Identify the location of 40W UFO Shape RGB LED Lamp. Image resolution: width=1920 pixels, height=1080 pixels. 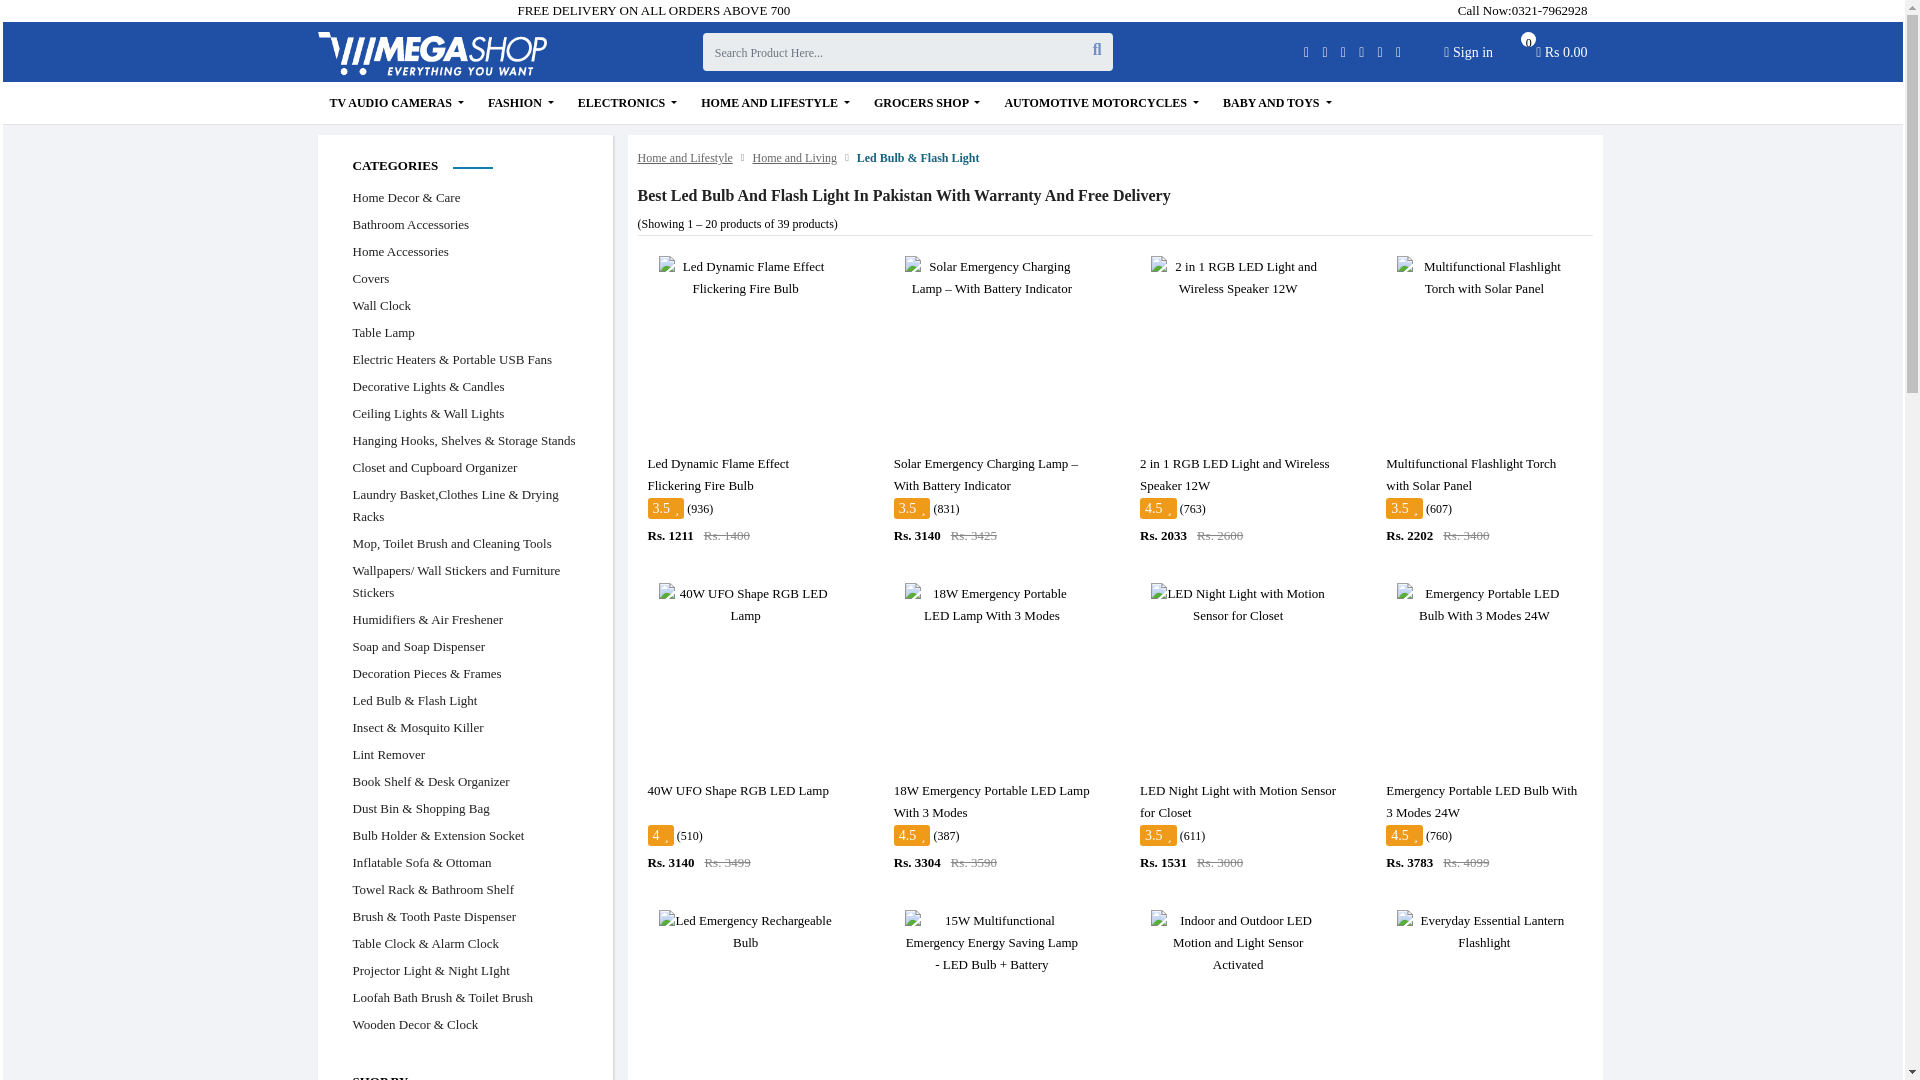
(746, 605).